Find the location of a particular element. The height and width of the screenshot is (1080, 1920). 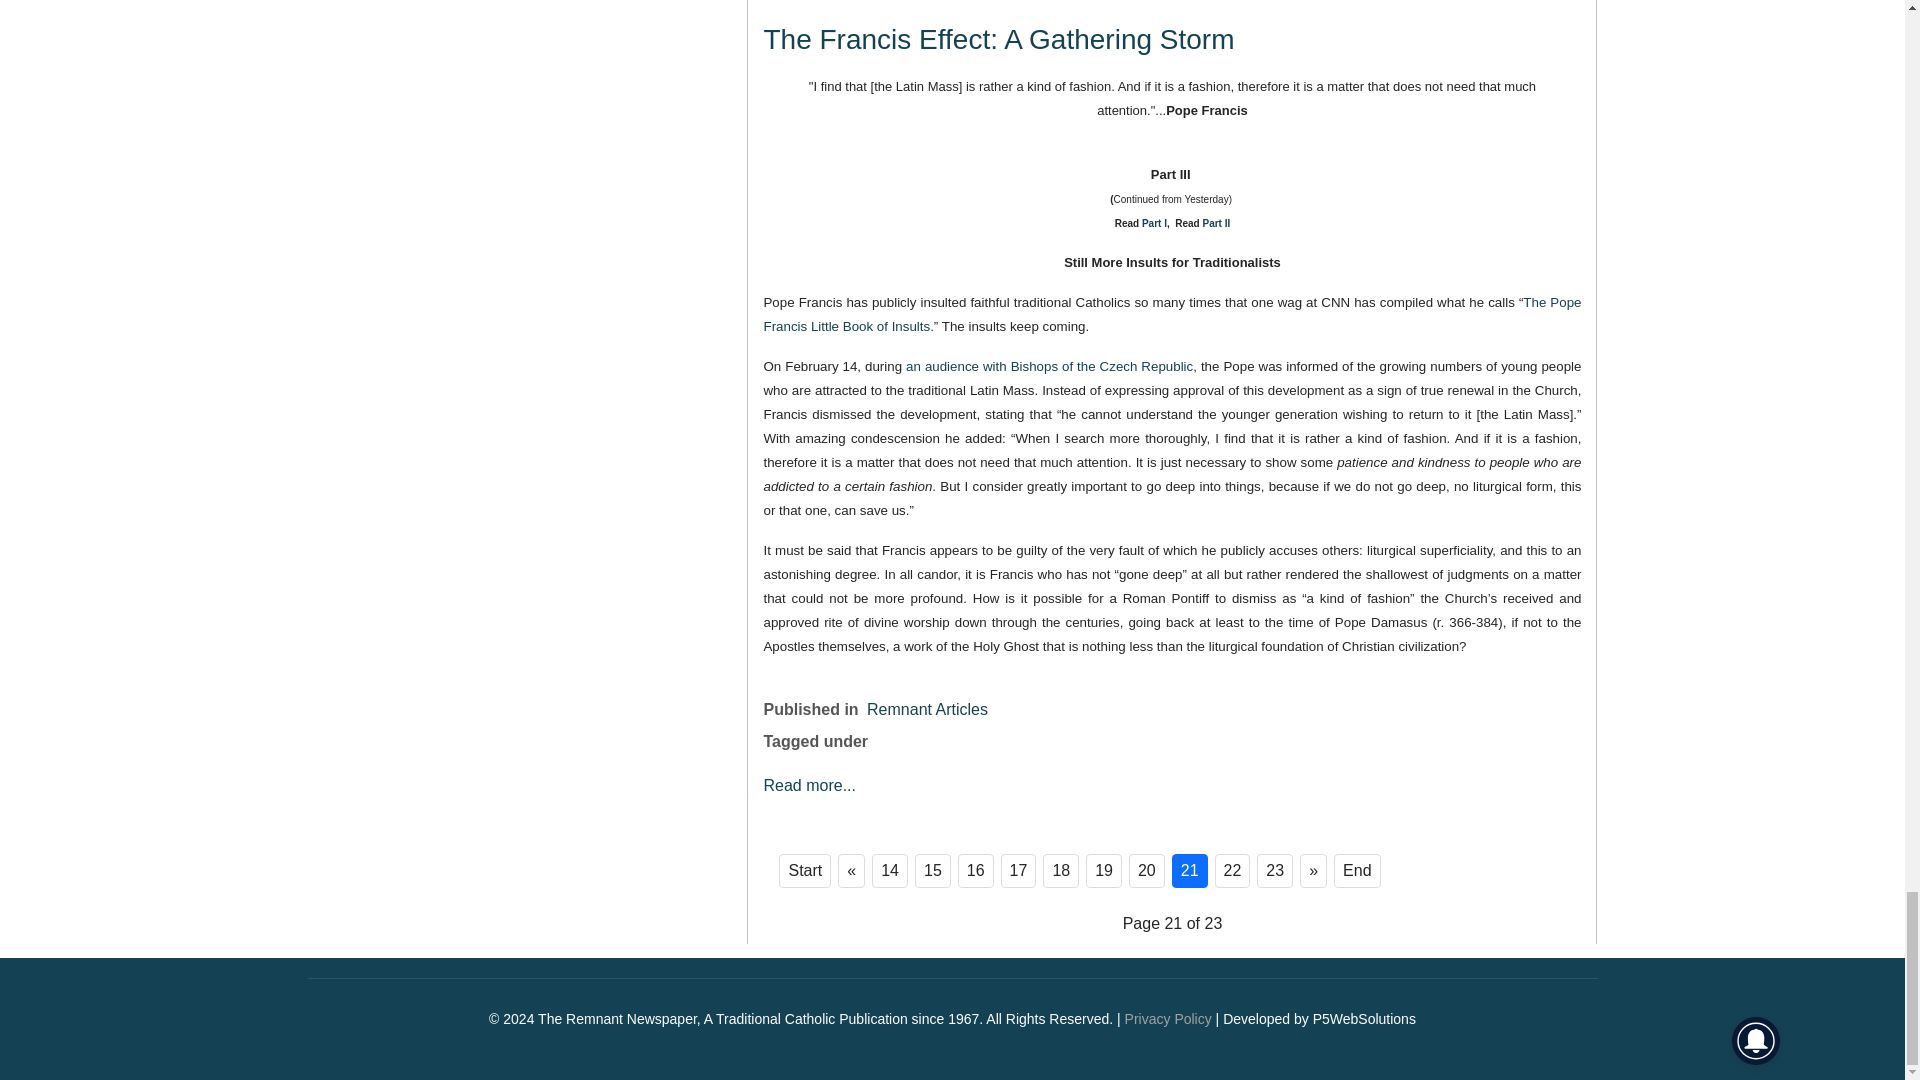

14 is located at coordinates (890, 870).